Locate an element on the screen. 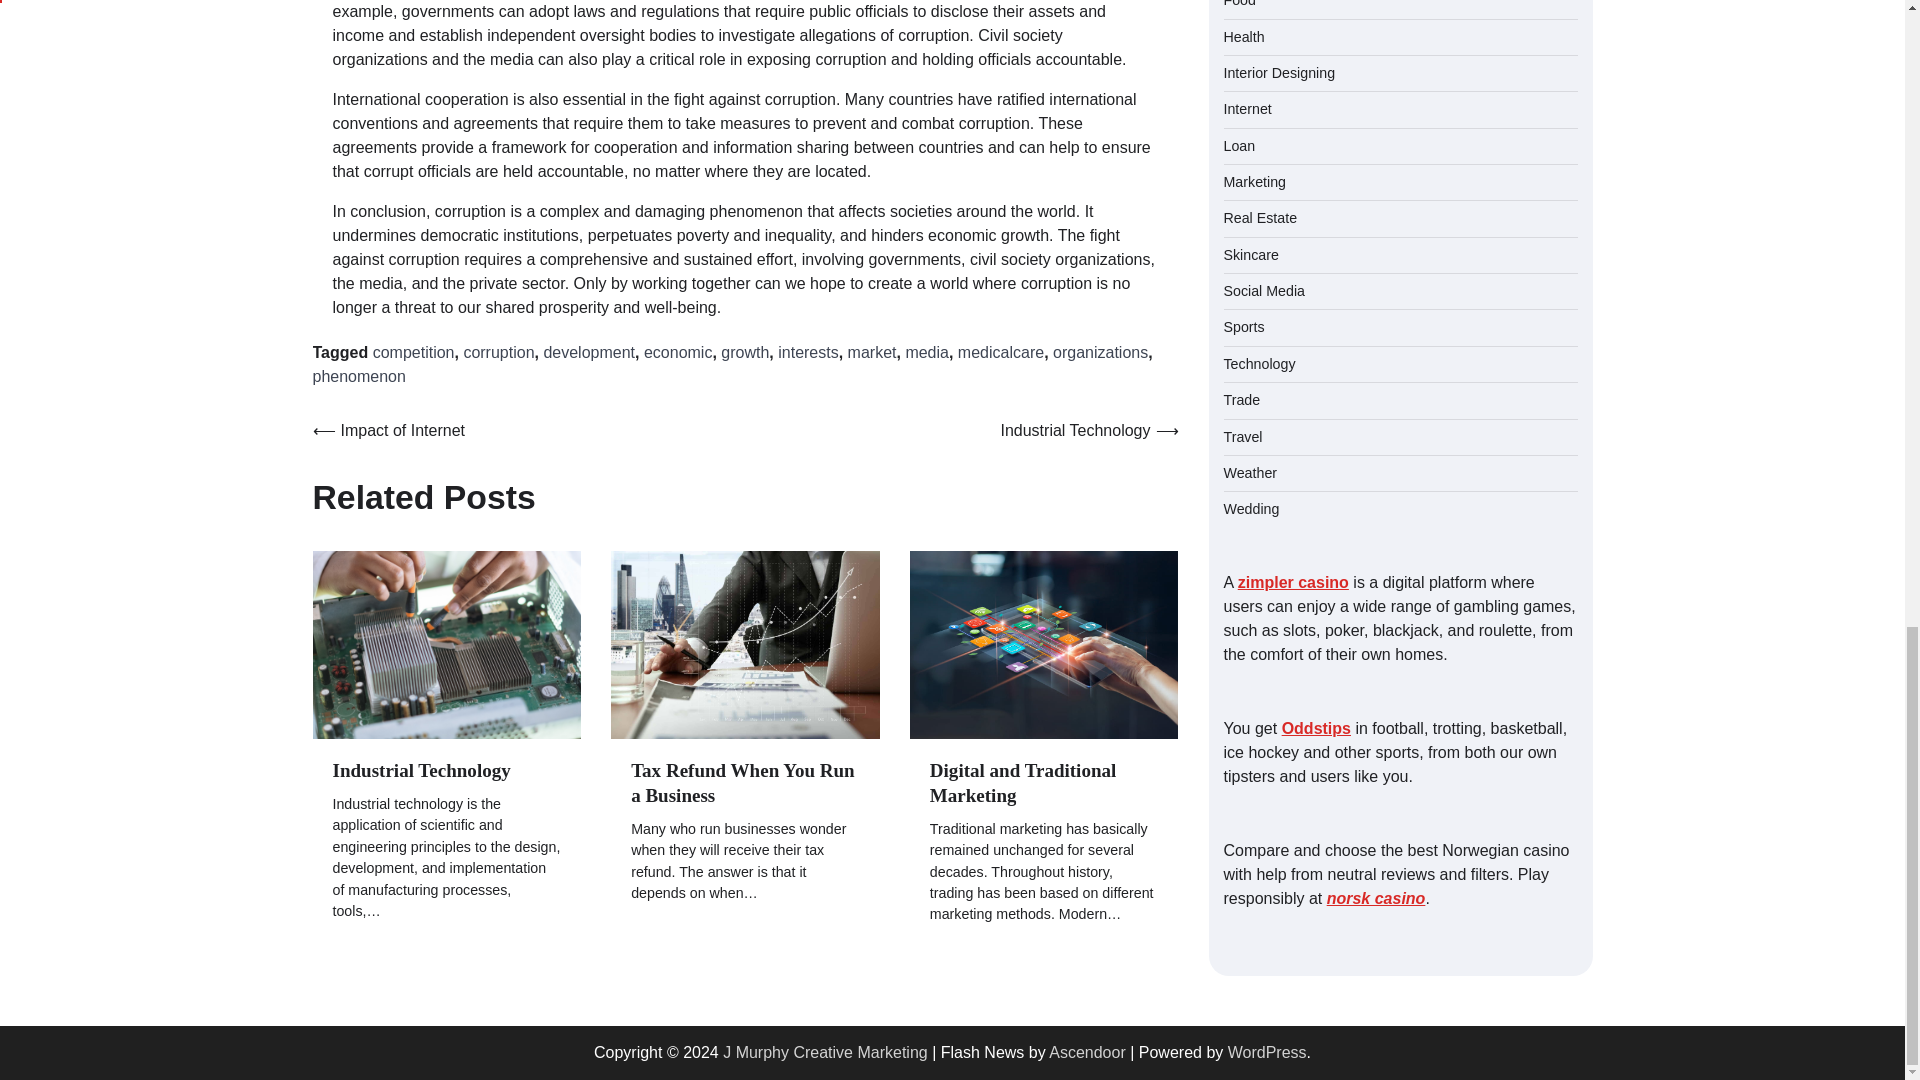 The width and height of the screenshot is (1920, 1080). organizations is located at coordinates (1100, 352).